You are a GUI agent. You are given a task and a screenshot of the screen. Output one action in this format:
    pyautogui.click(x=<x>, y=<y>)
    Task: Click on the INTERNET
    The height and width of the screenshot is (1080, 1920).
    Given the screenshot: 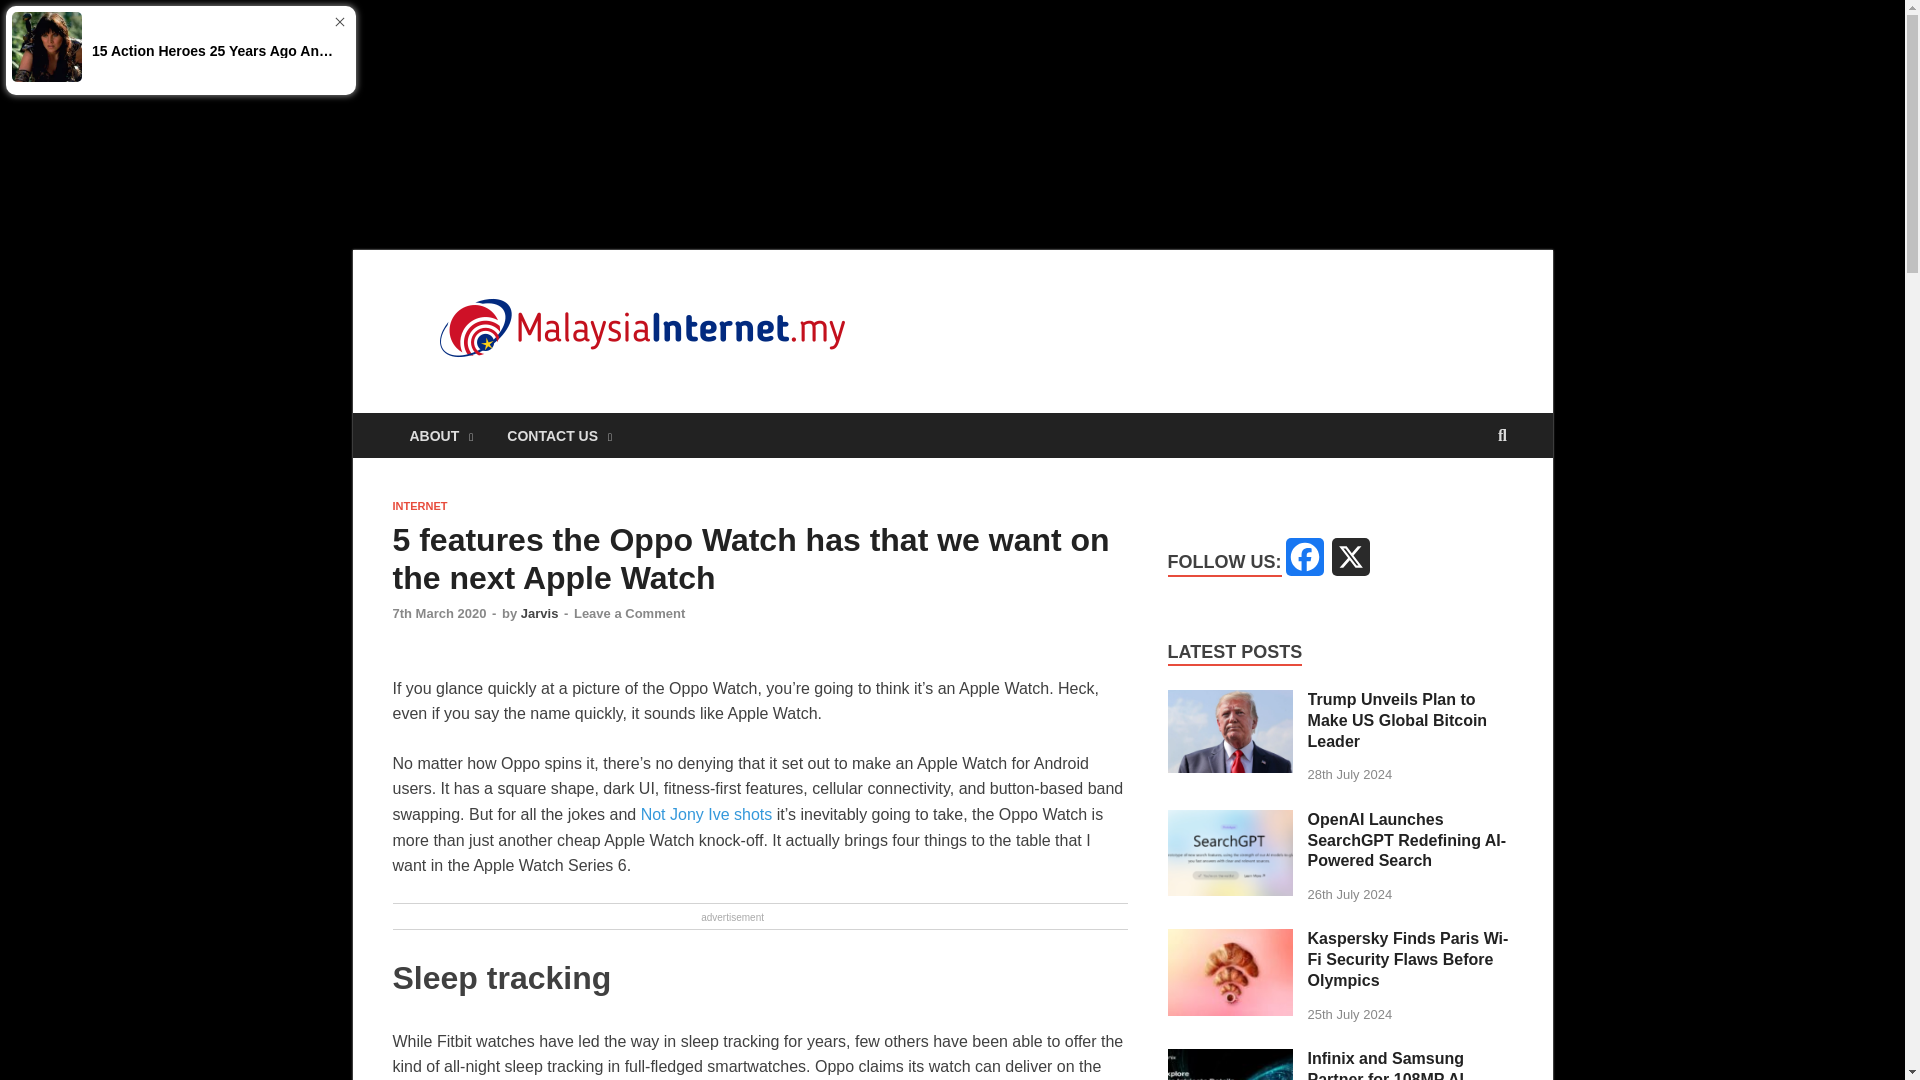 What is the action you would take?
    pyautogui.click(x=419, y=506)
    